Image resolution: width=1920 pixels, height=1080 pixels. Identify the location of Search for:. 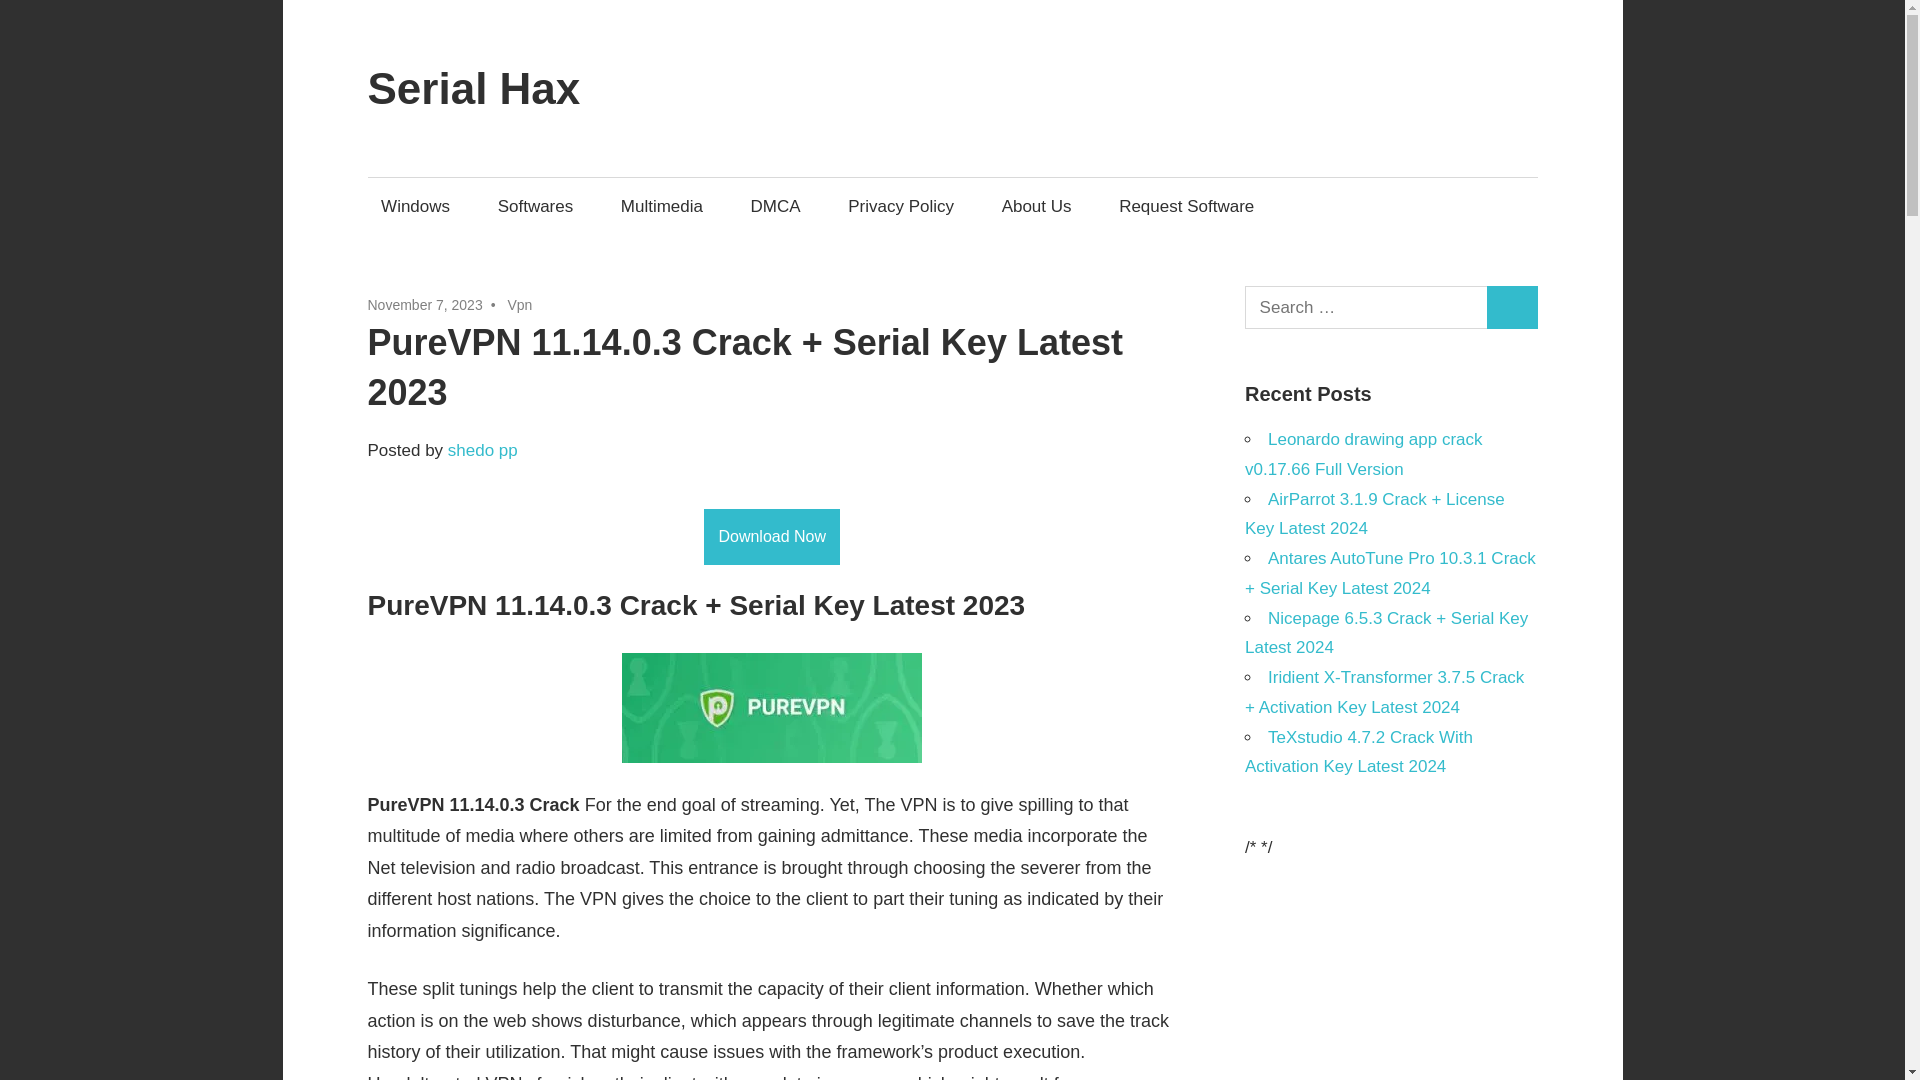
(1366, 308).